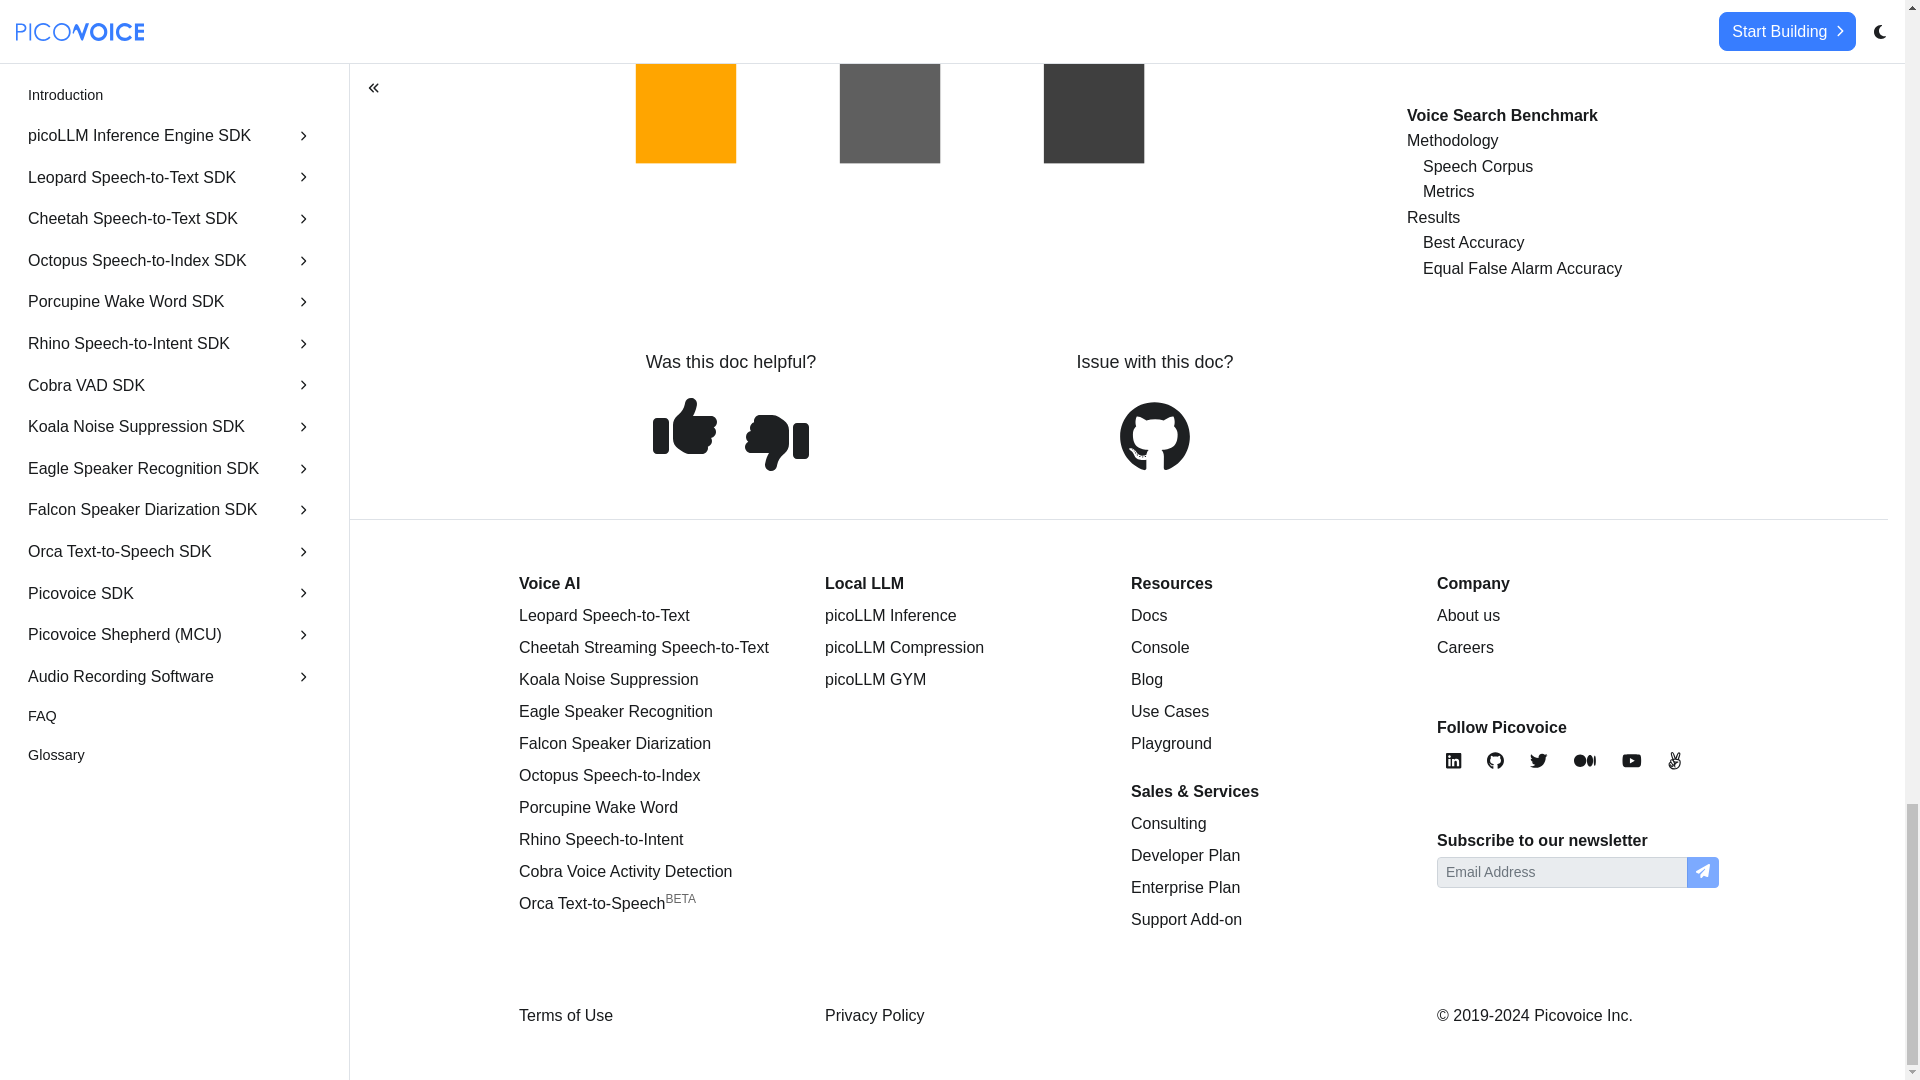 The width and height of the screenshot is (1920, 1080). What do you see at coordinates (684, 426) in the screenshot?
I see `Helpful` at bounding box center [684, 426].